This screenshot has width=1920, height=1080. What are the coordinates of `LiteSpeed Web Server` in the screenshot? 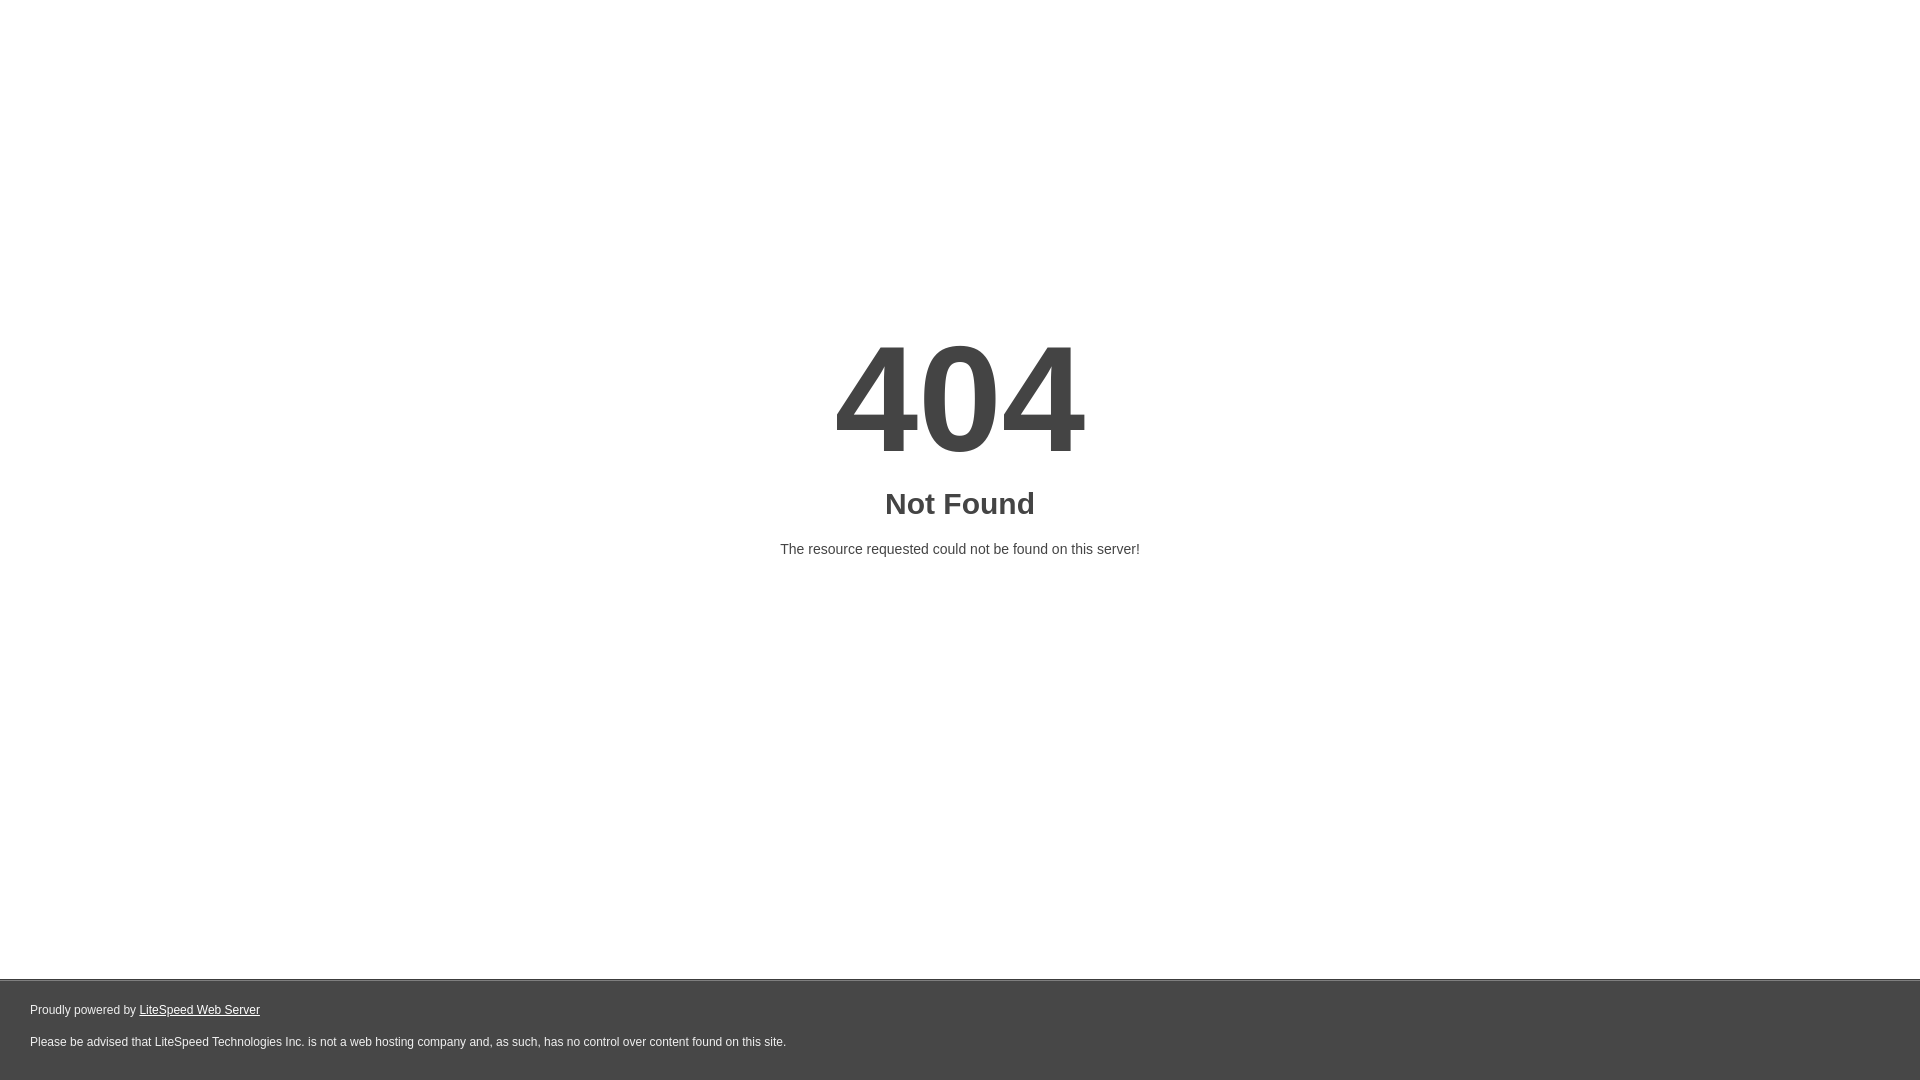 It's located at (200, 1010).